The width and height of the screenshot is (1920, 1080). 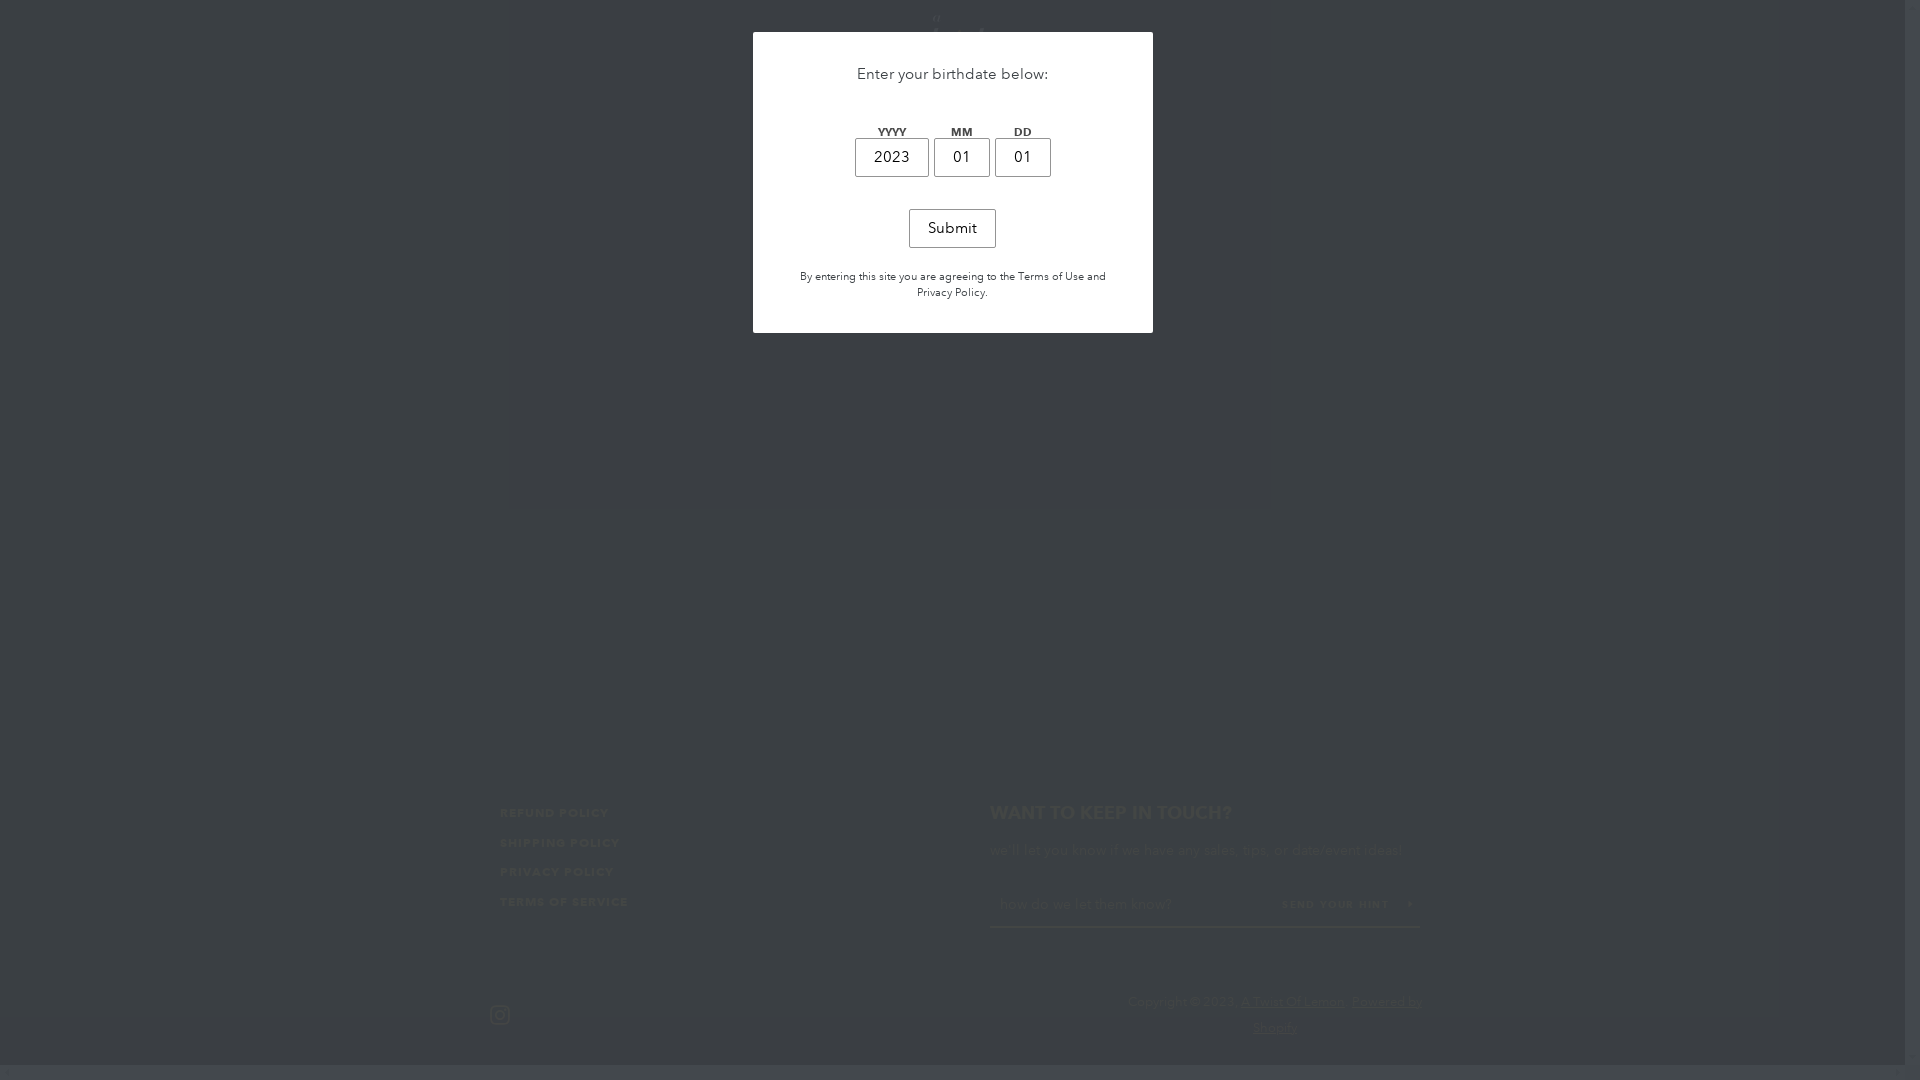 What do you see at coordinates (1338, 1015) in the screenshot?
I see `Powered by Shopify` at bounding box center [1338, 1015].